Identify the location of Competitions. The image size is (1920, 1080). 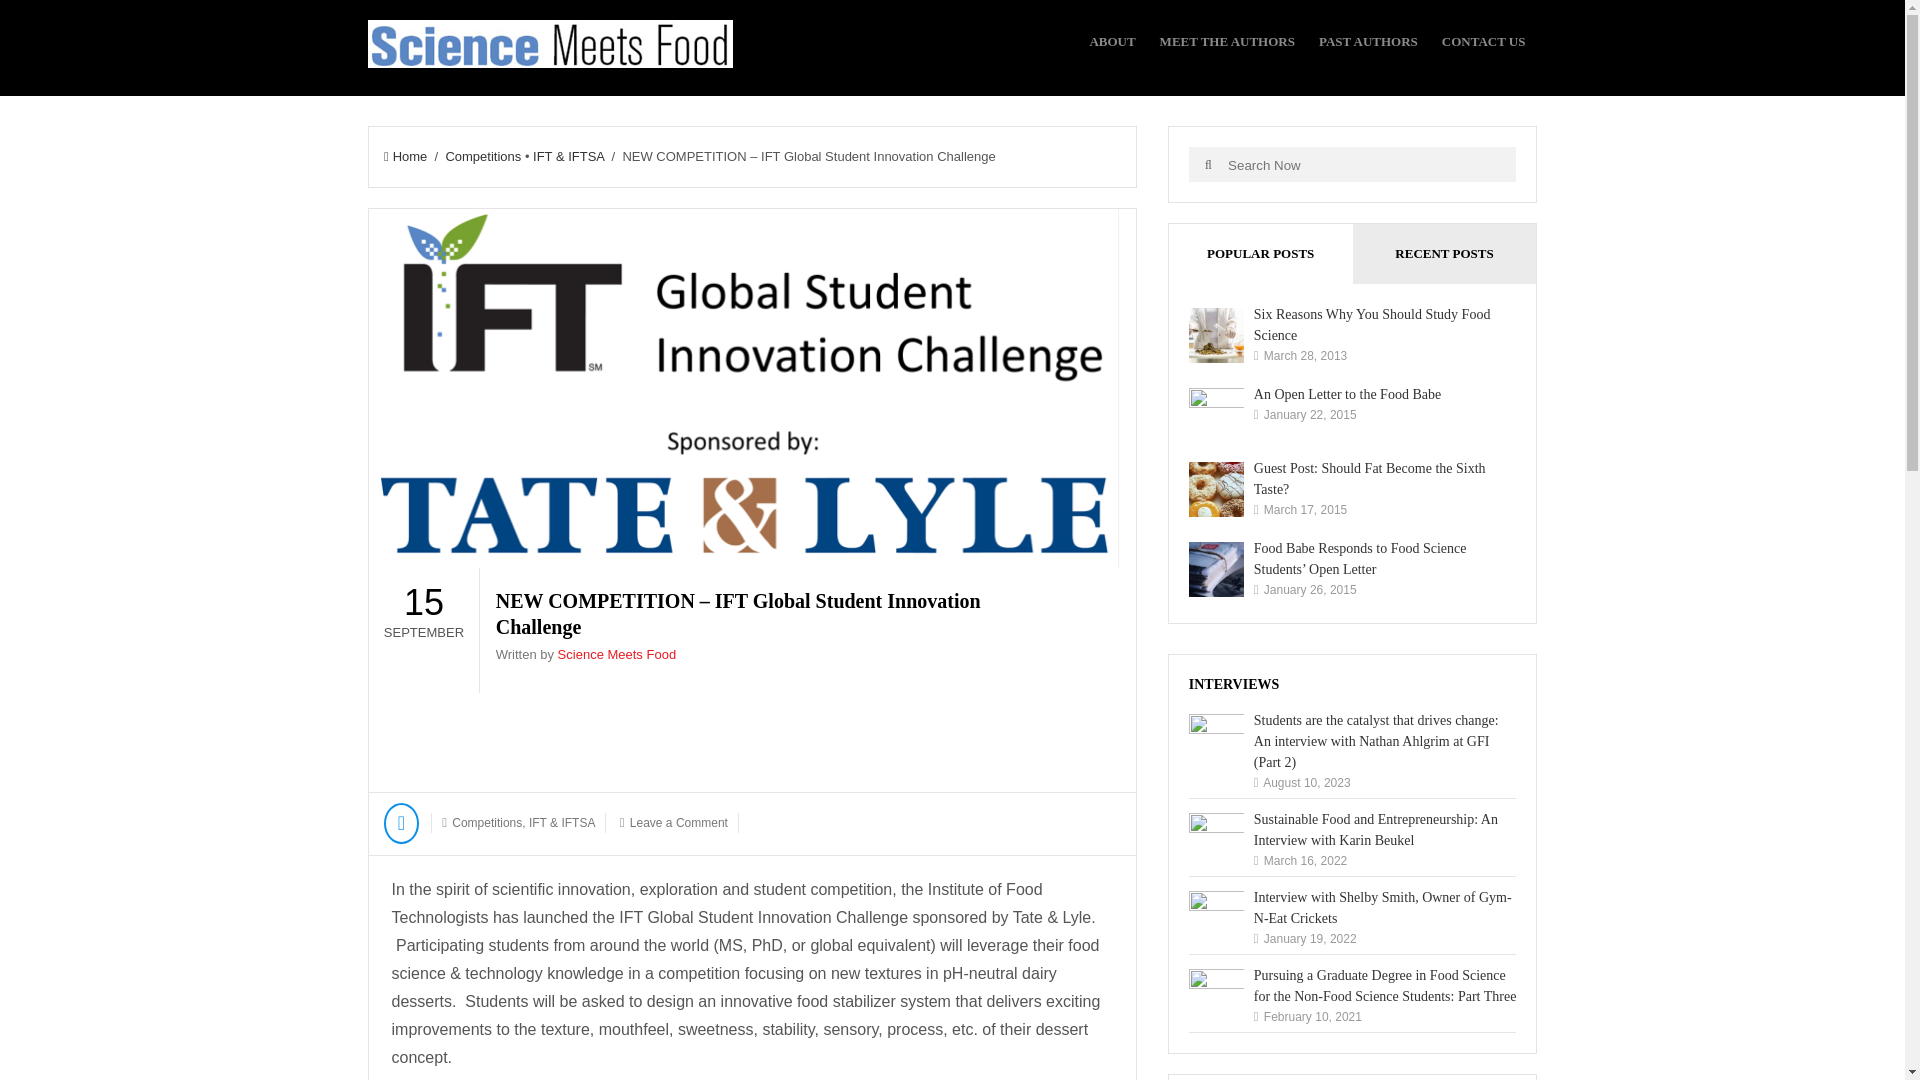
(482, 156).